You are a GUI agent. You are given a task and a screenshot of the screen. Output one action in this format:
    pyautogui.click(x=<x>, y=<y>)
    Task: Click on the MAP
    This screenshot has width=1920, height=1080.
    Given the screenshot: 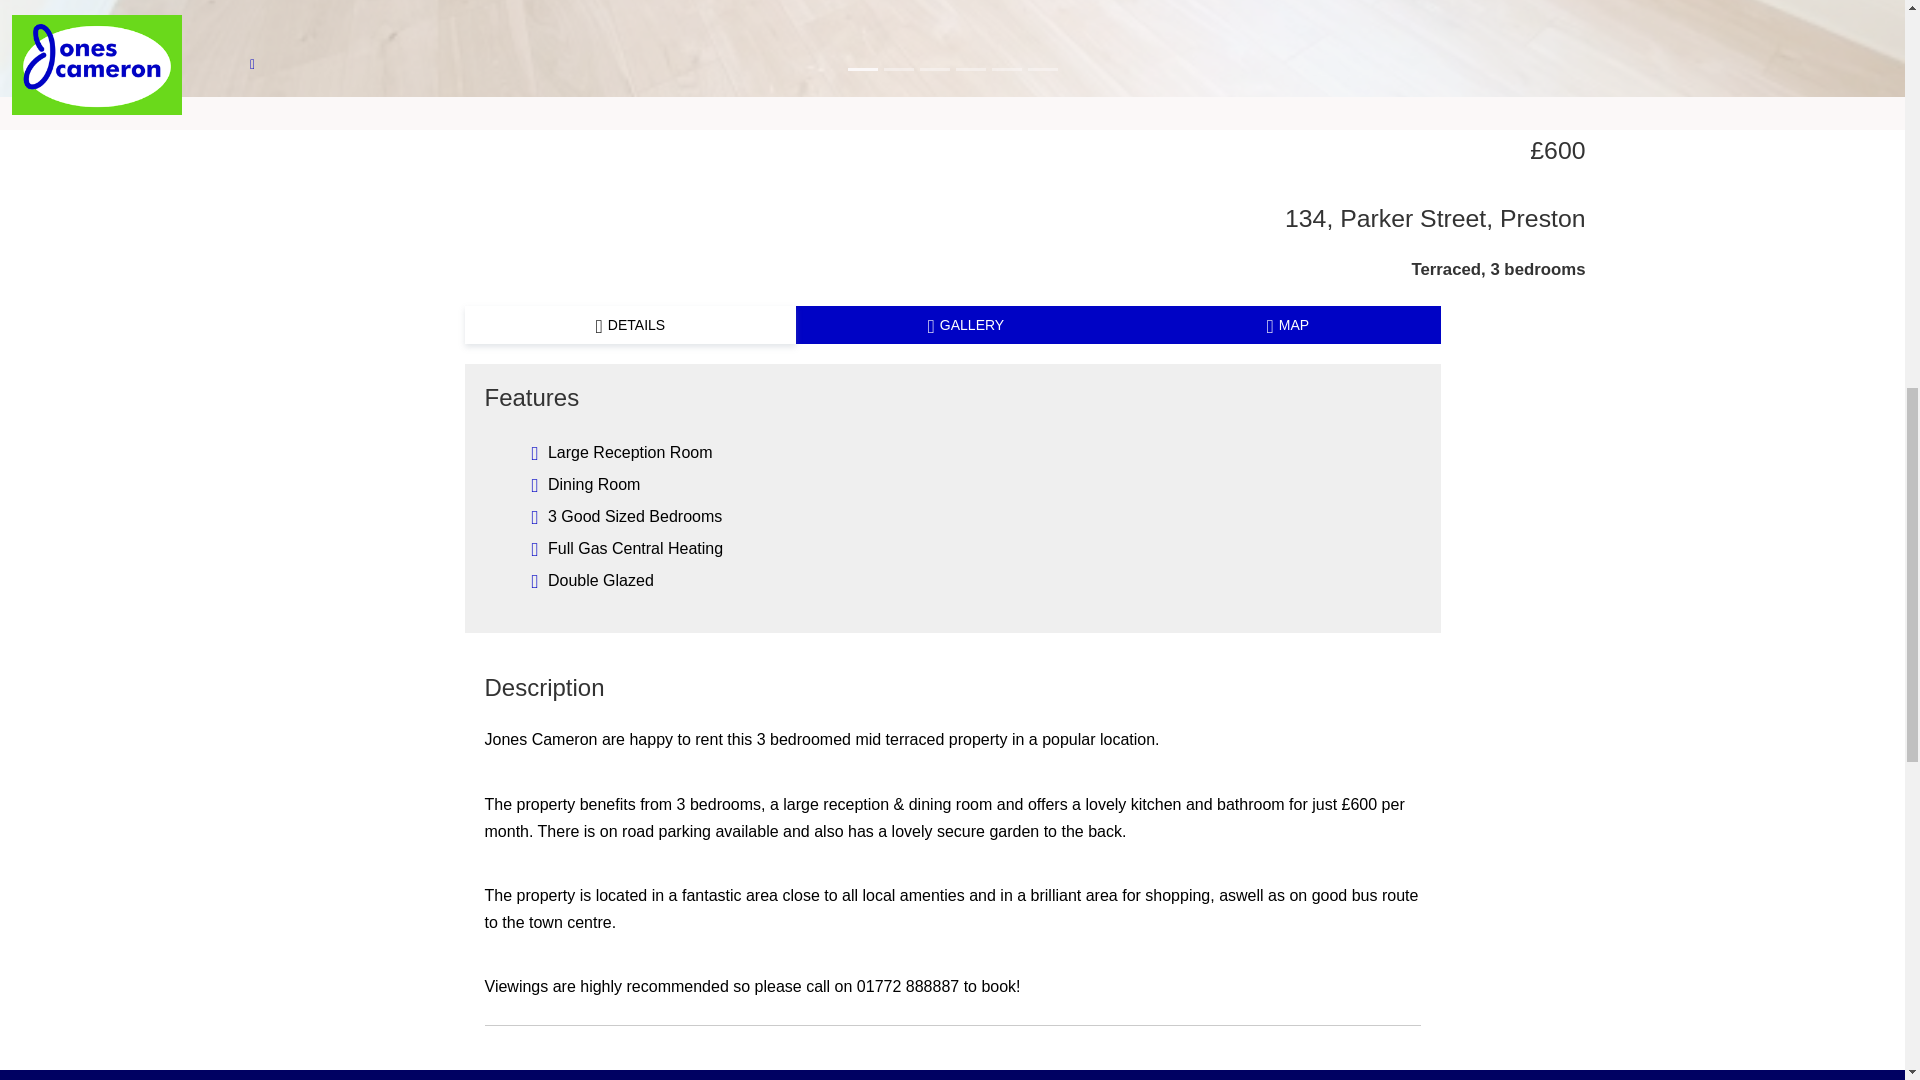 What is the action you would take?
    pyautogui.click(x=1288, y=324)
    